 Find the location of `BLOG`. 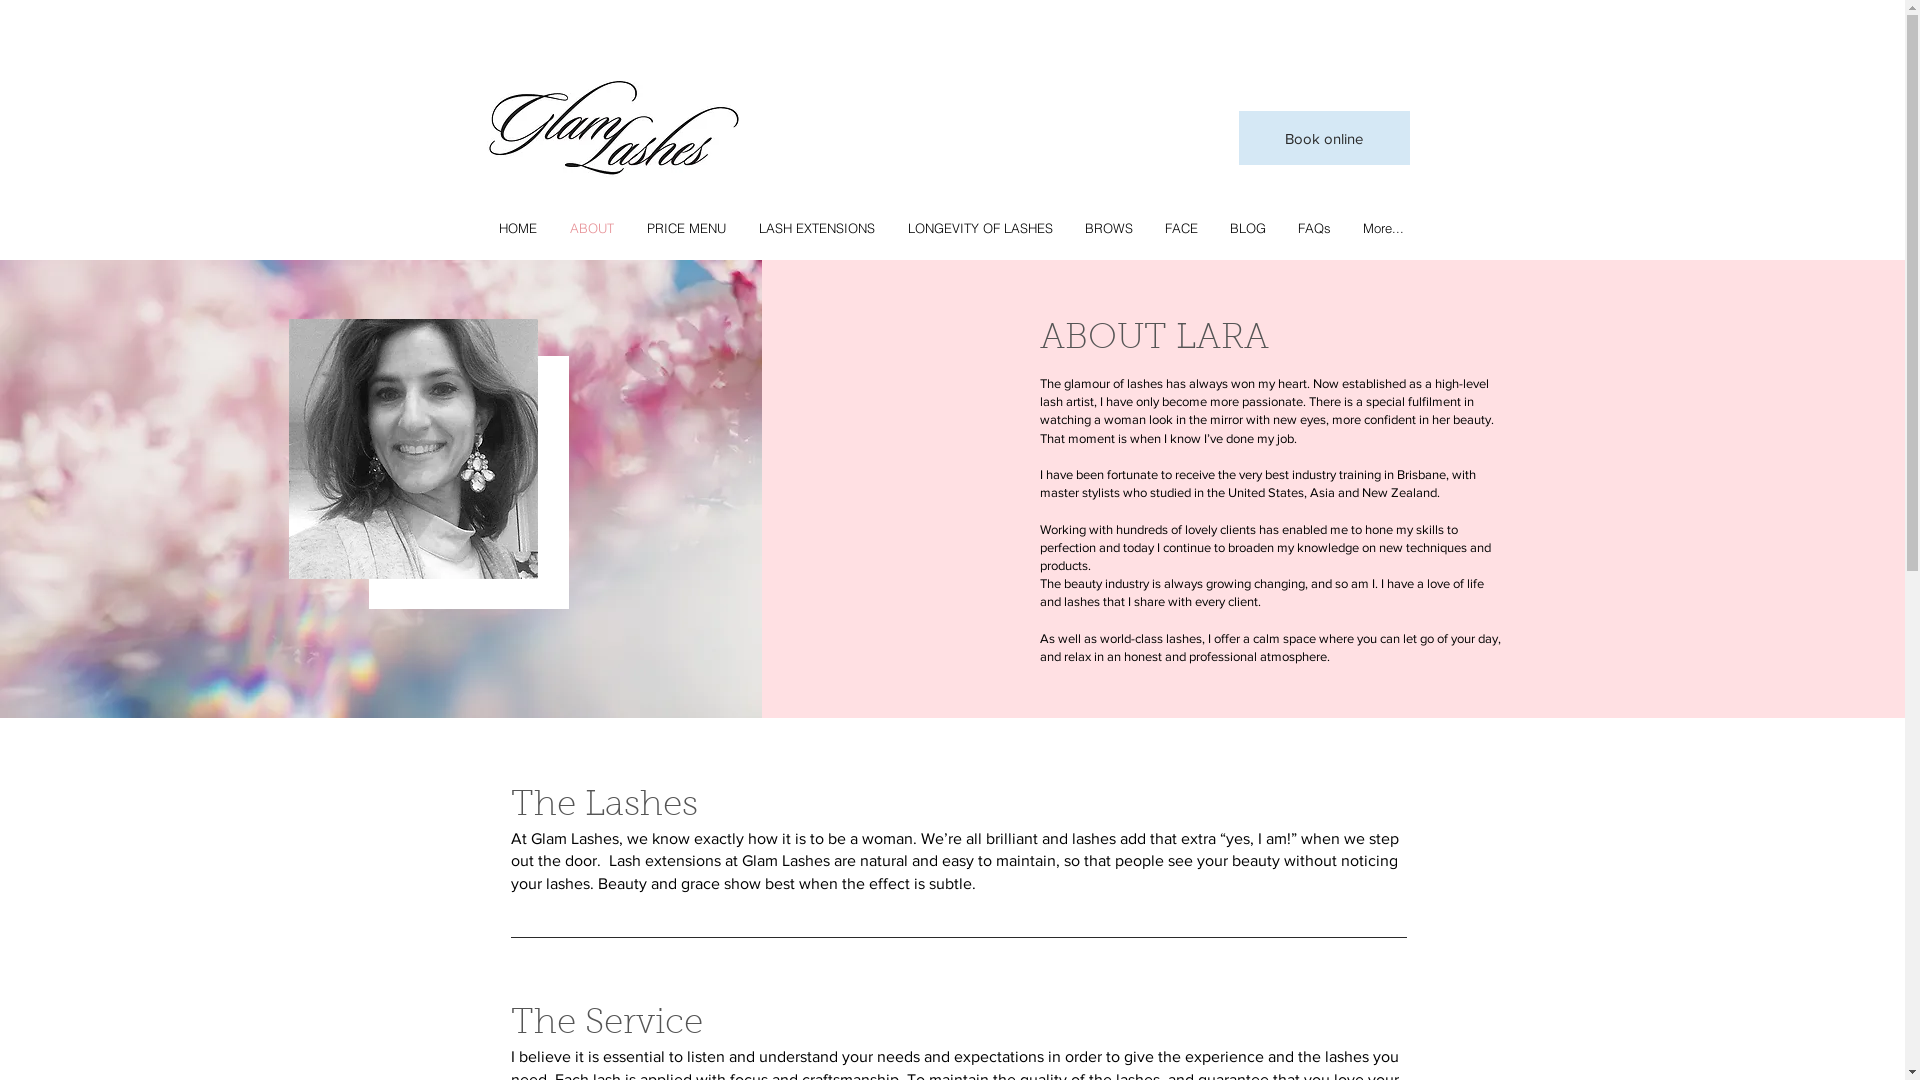

BLOG is located at coordinates (1248, 228).